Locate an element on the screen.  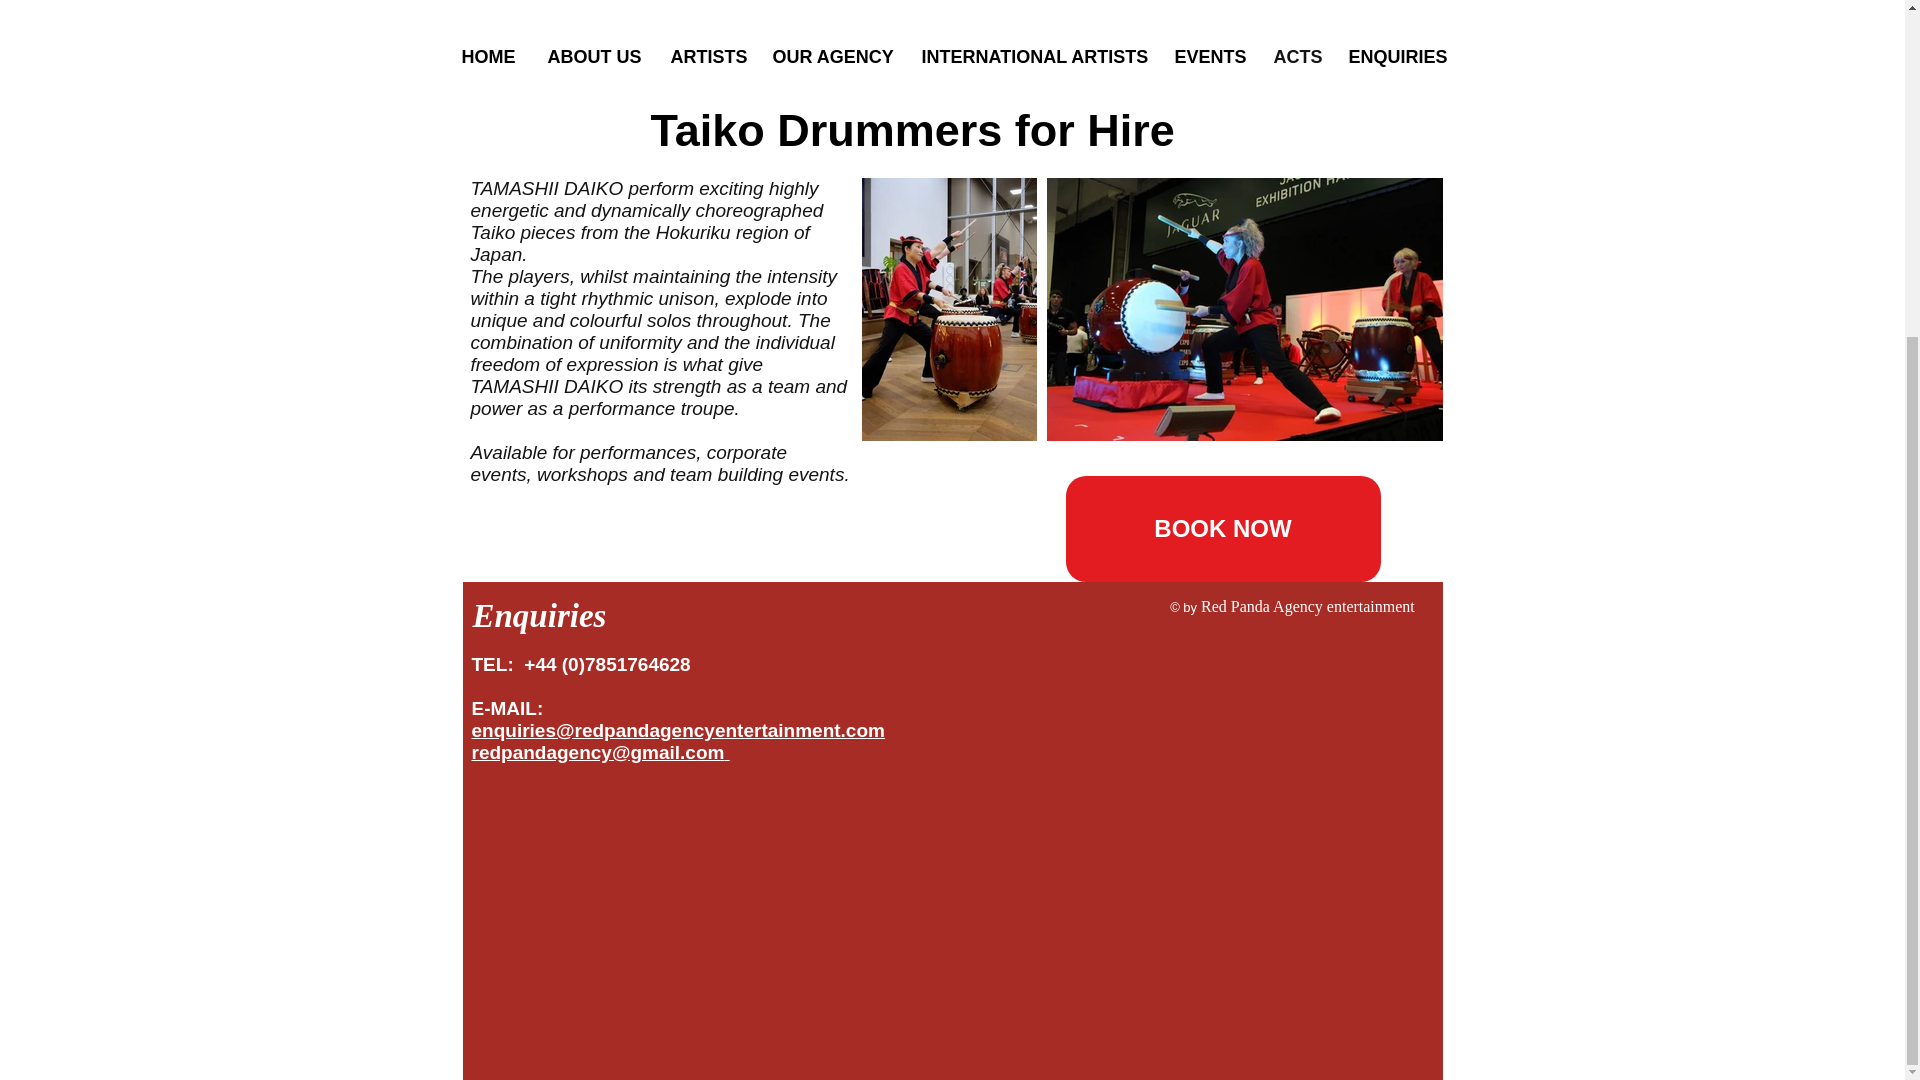
ABOUT US is located at coordinates (592, 57).